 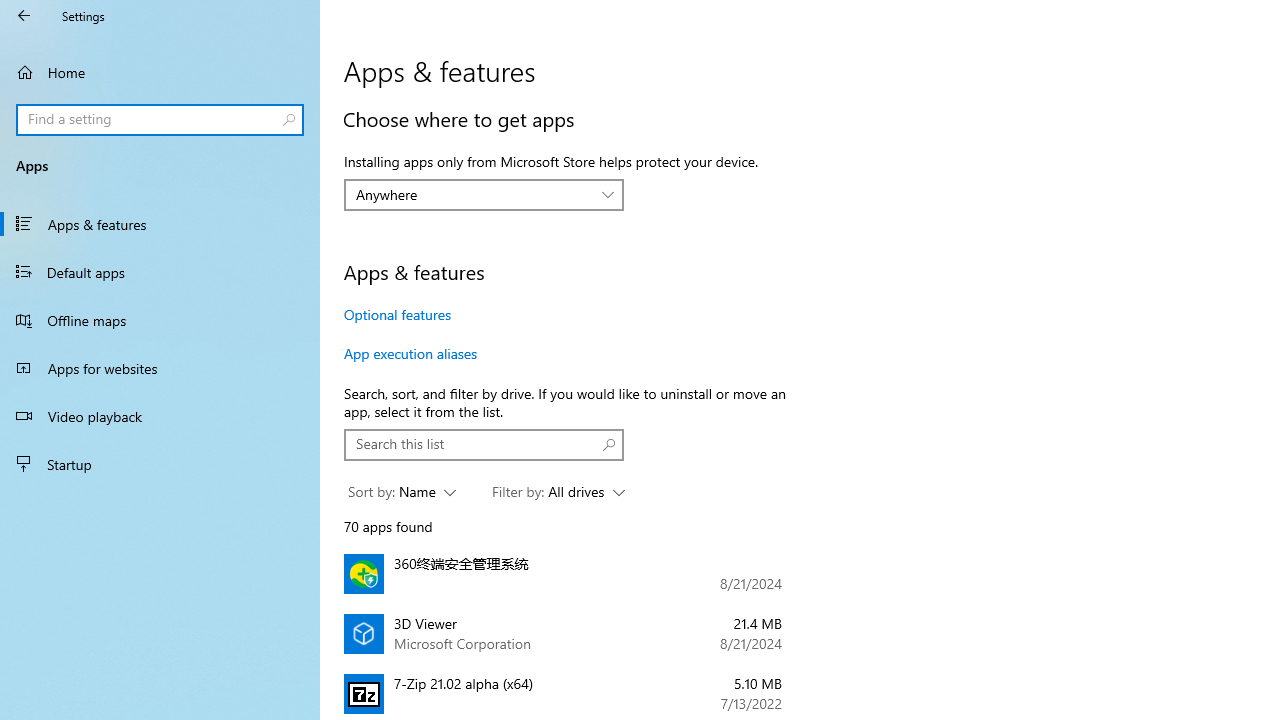 What do you see at coordinates (160, 120) in the screenshot?
I see `Search box, Find a setting` at bounding box center [160, 120].